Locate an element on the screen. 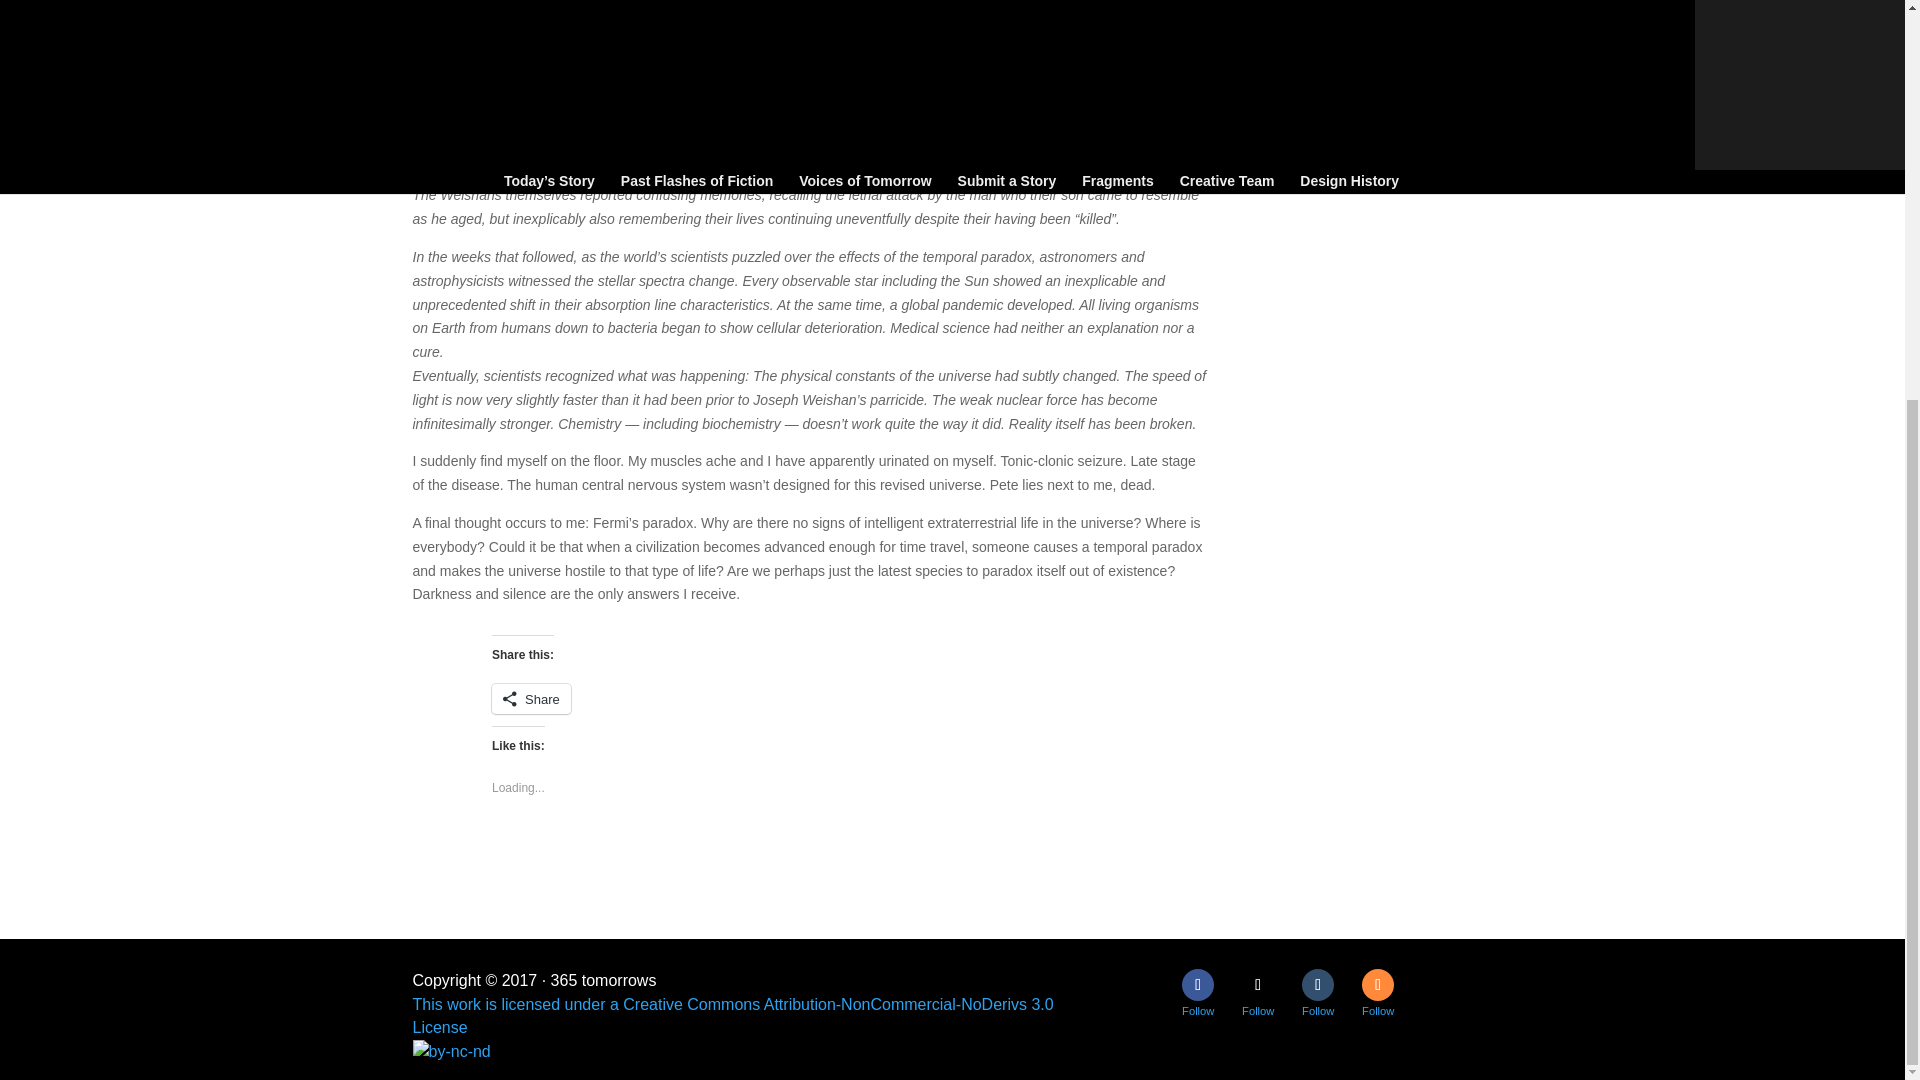  Follow is located at coordinates (1198, 984).